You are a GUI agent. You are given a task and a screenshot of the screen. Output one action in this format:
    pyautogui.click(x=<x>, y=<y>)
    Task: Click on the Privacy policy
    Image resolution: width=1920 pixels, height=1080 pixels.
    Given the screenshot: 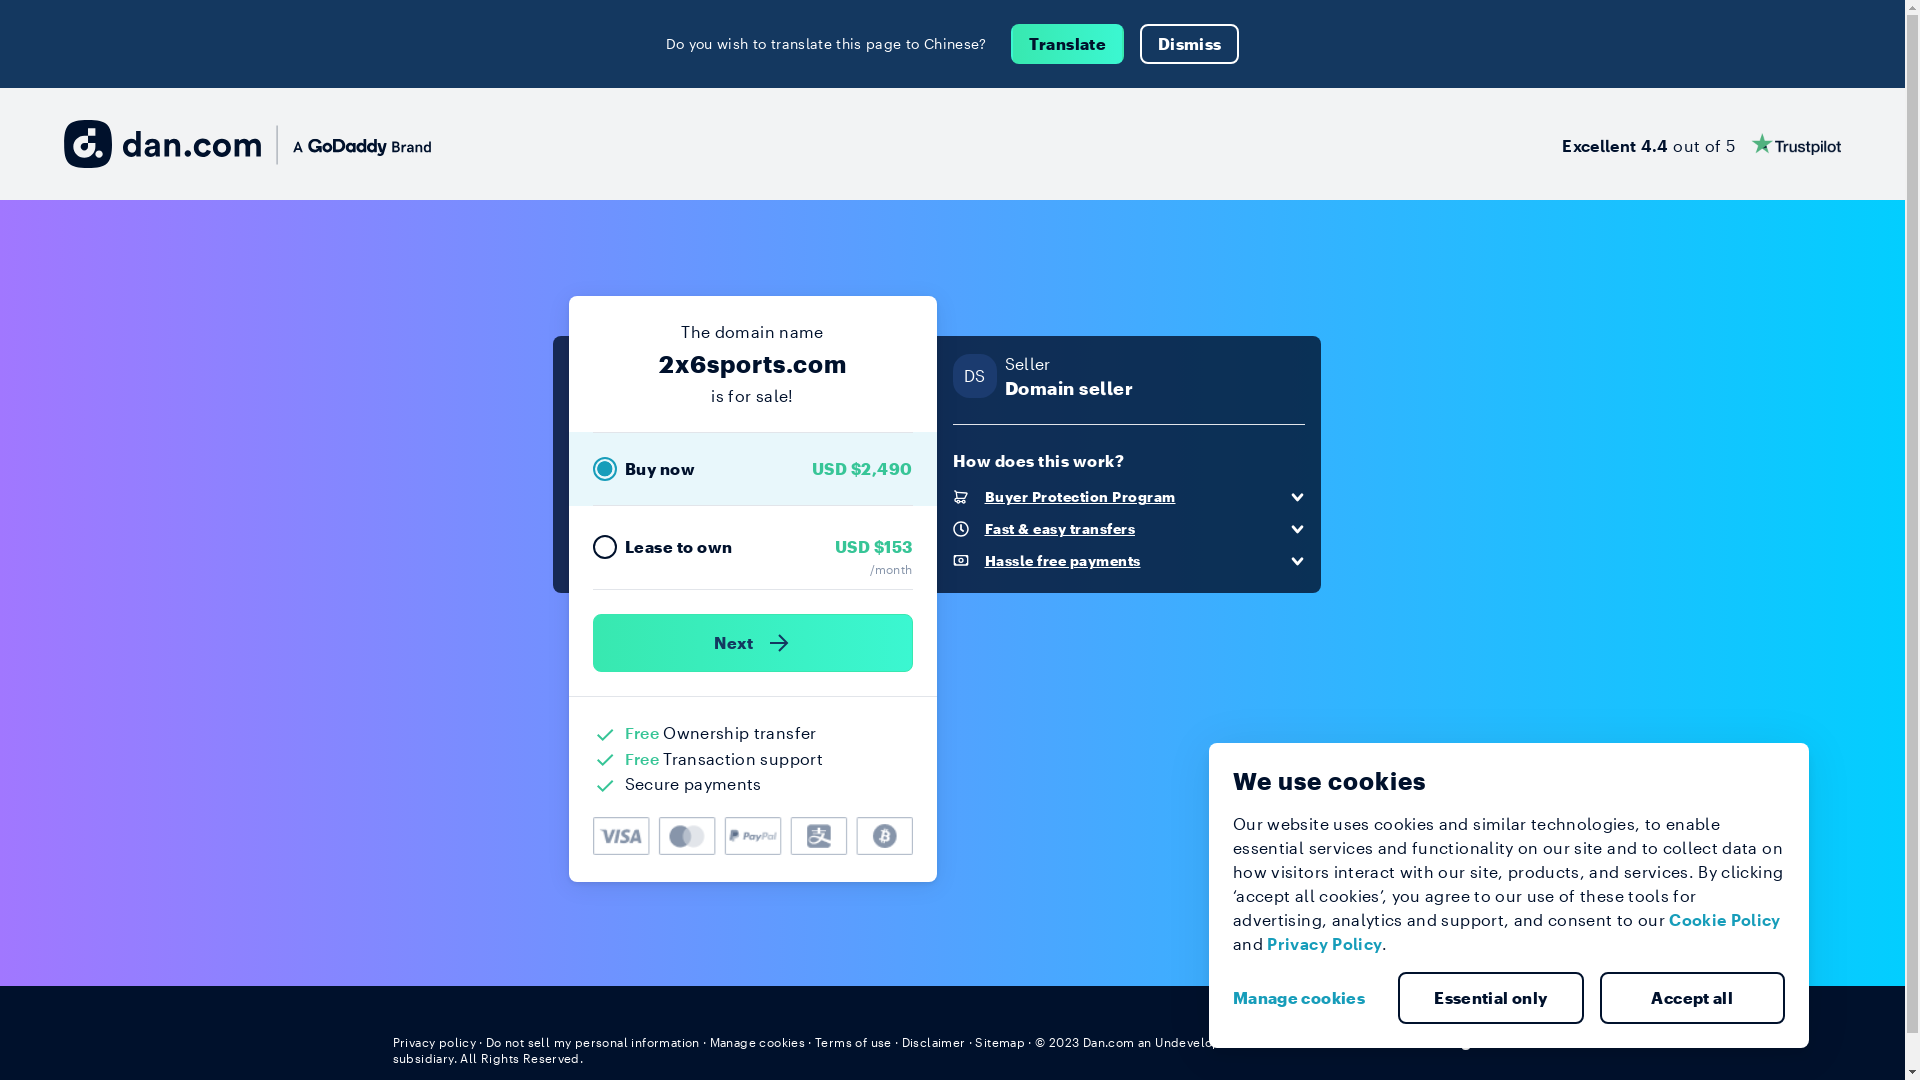 What is the action you would take?
    pyautogui.click(x=434, y=1042)
    